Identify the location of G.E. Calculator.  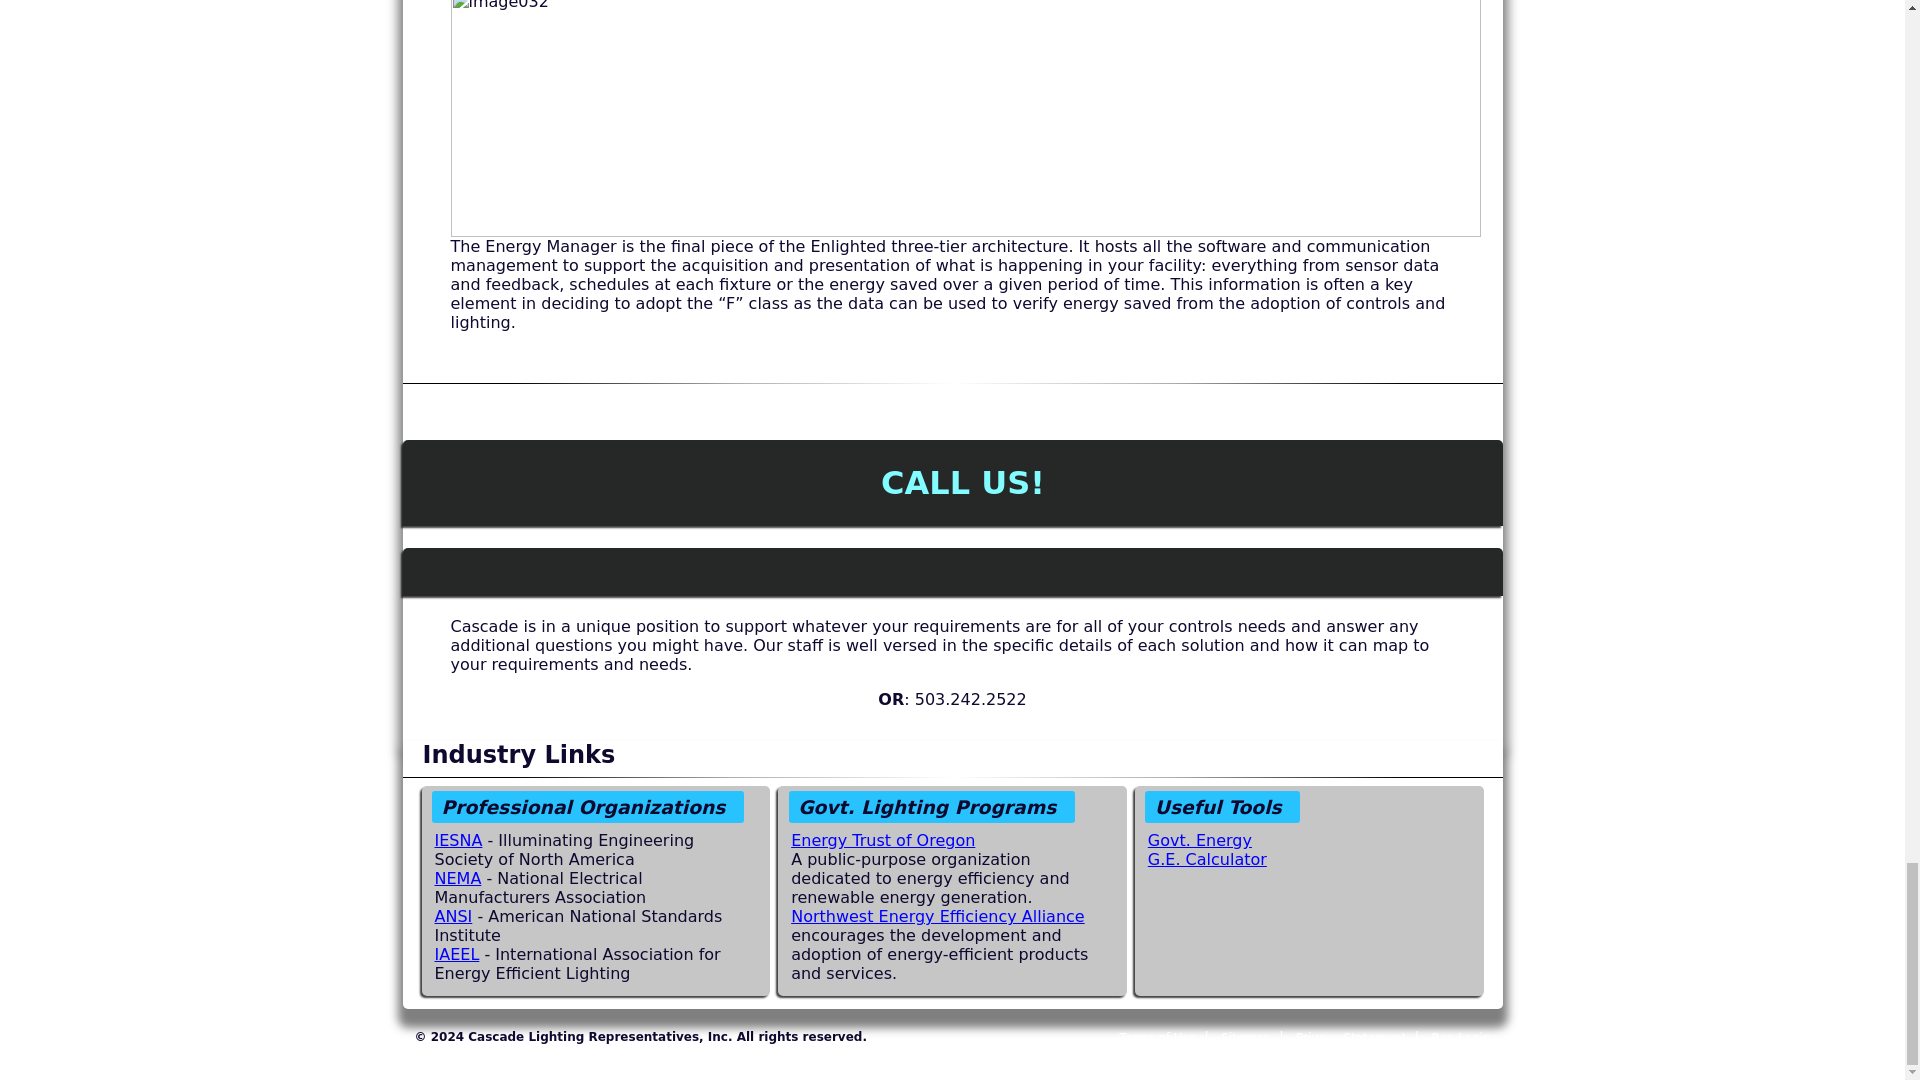
(1208, 859).